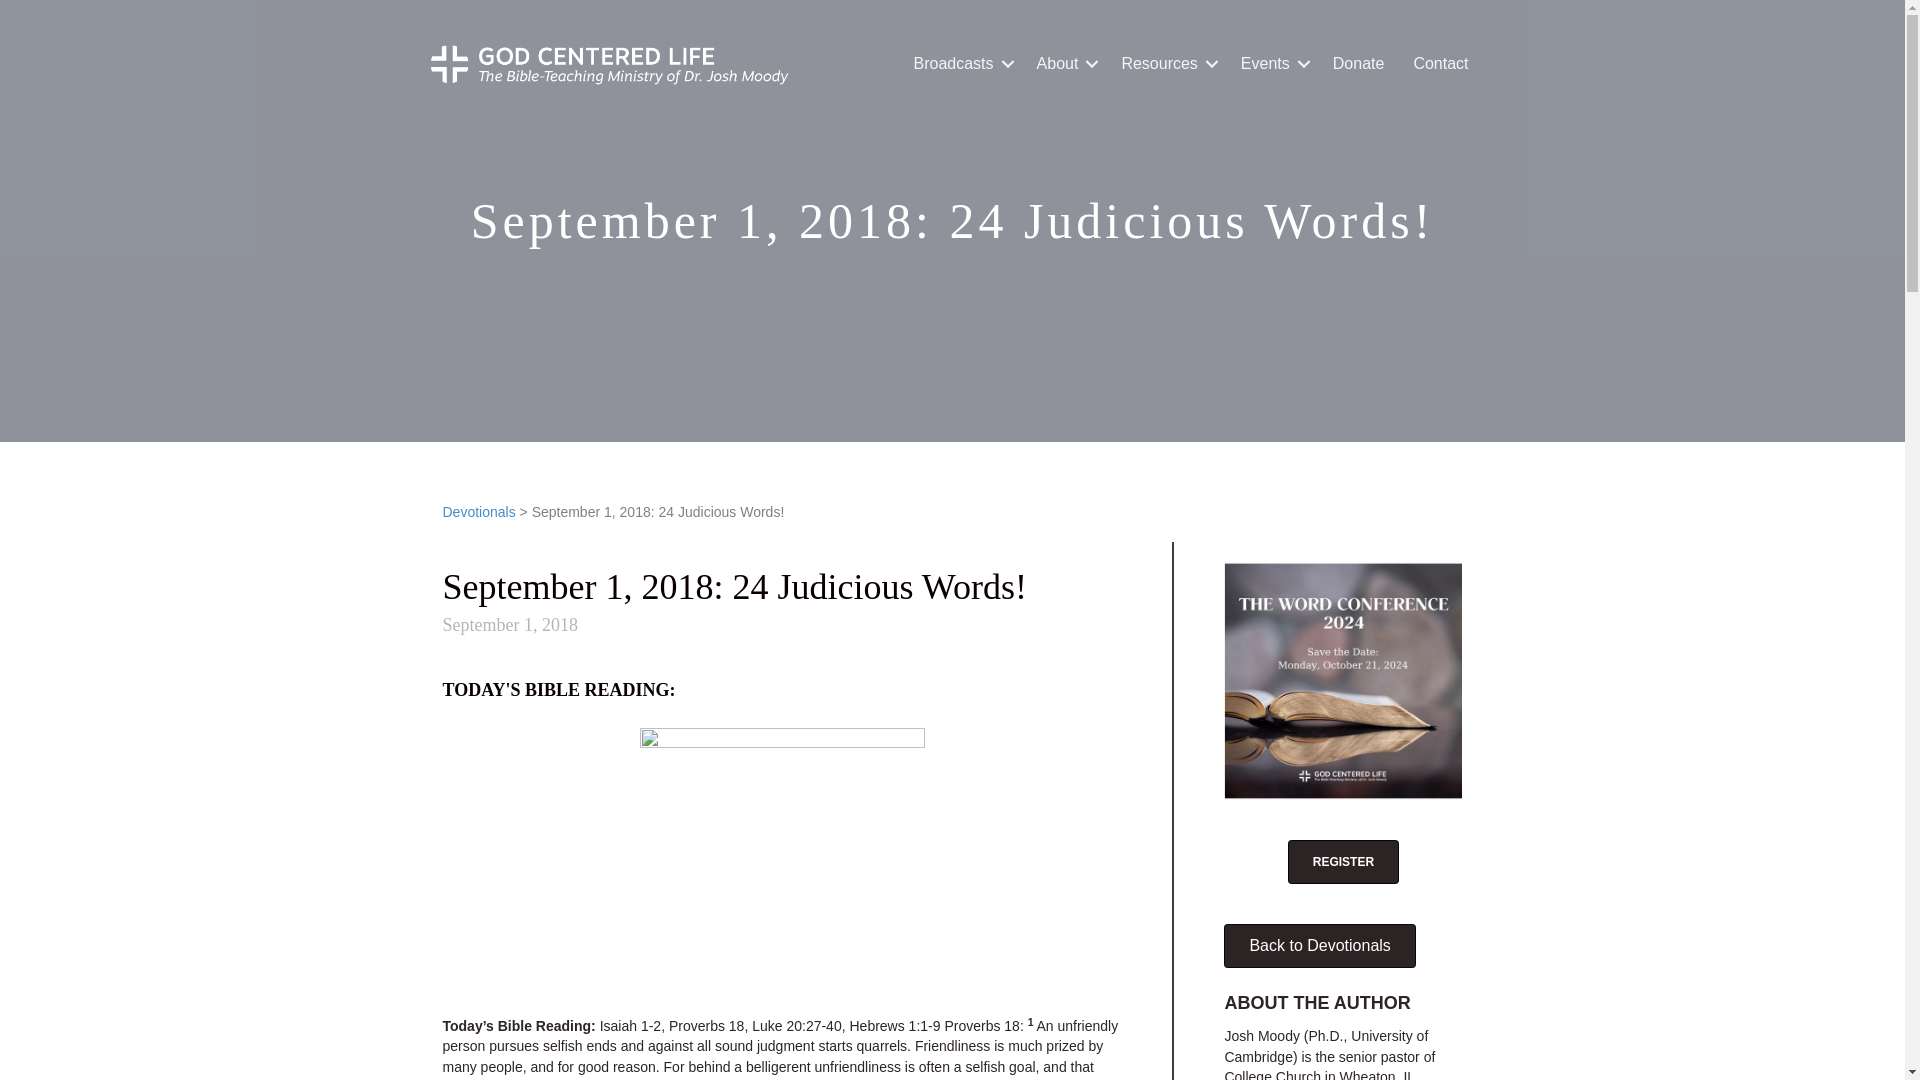 The width and height of the screenshot is (1920, 1080). Describe the element at coordinates (1359, 64) in the screenshot. I see `Donate` at that location.